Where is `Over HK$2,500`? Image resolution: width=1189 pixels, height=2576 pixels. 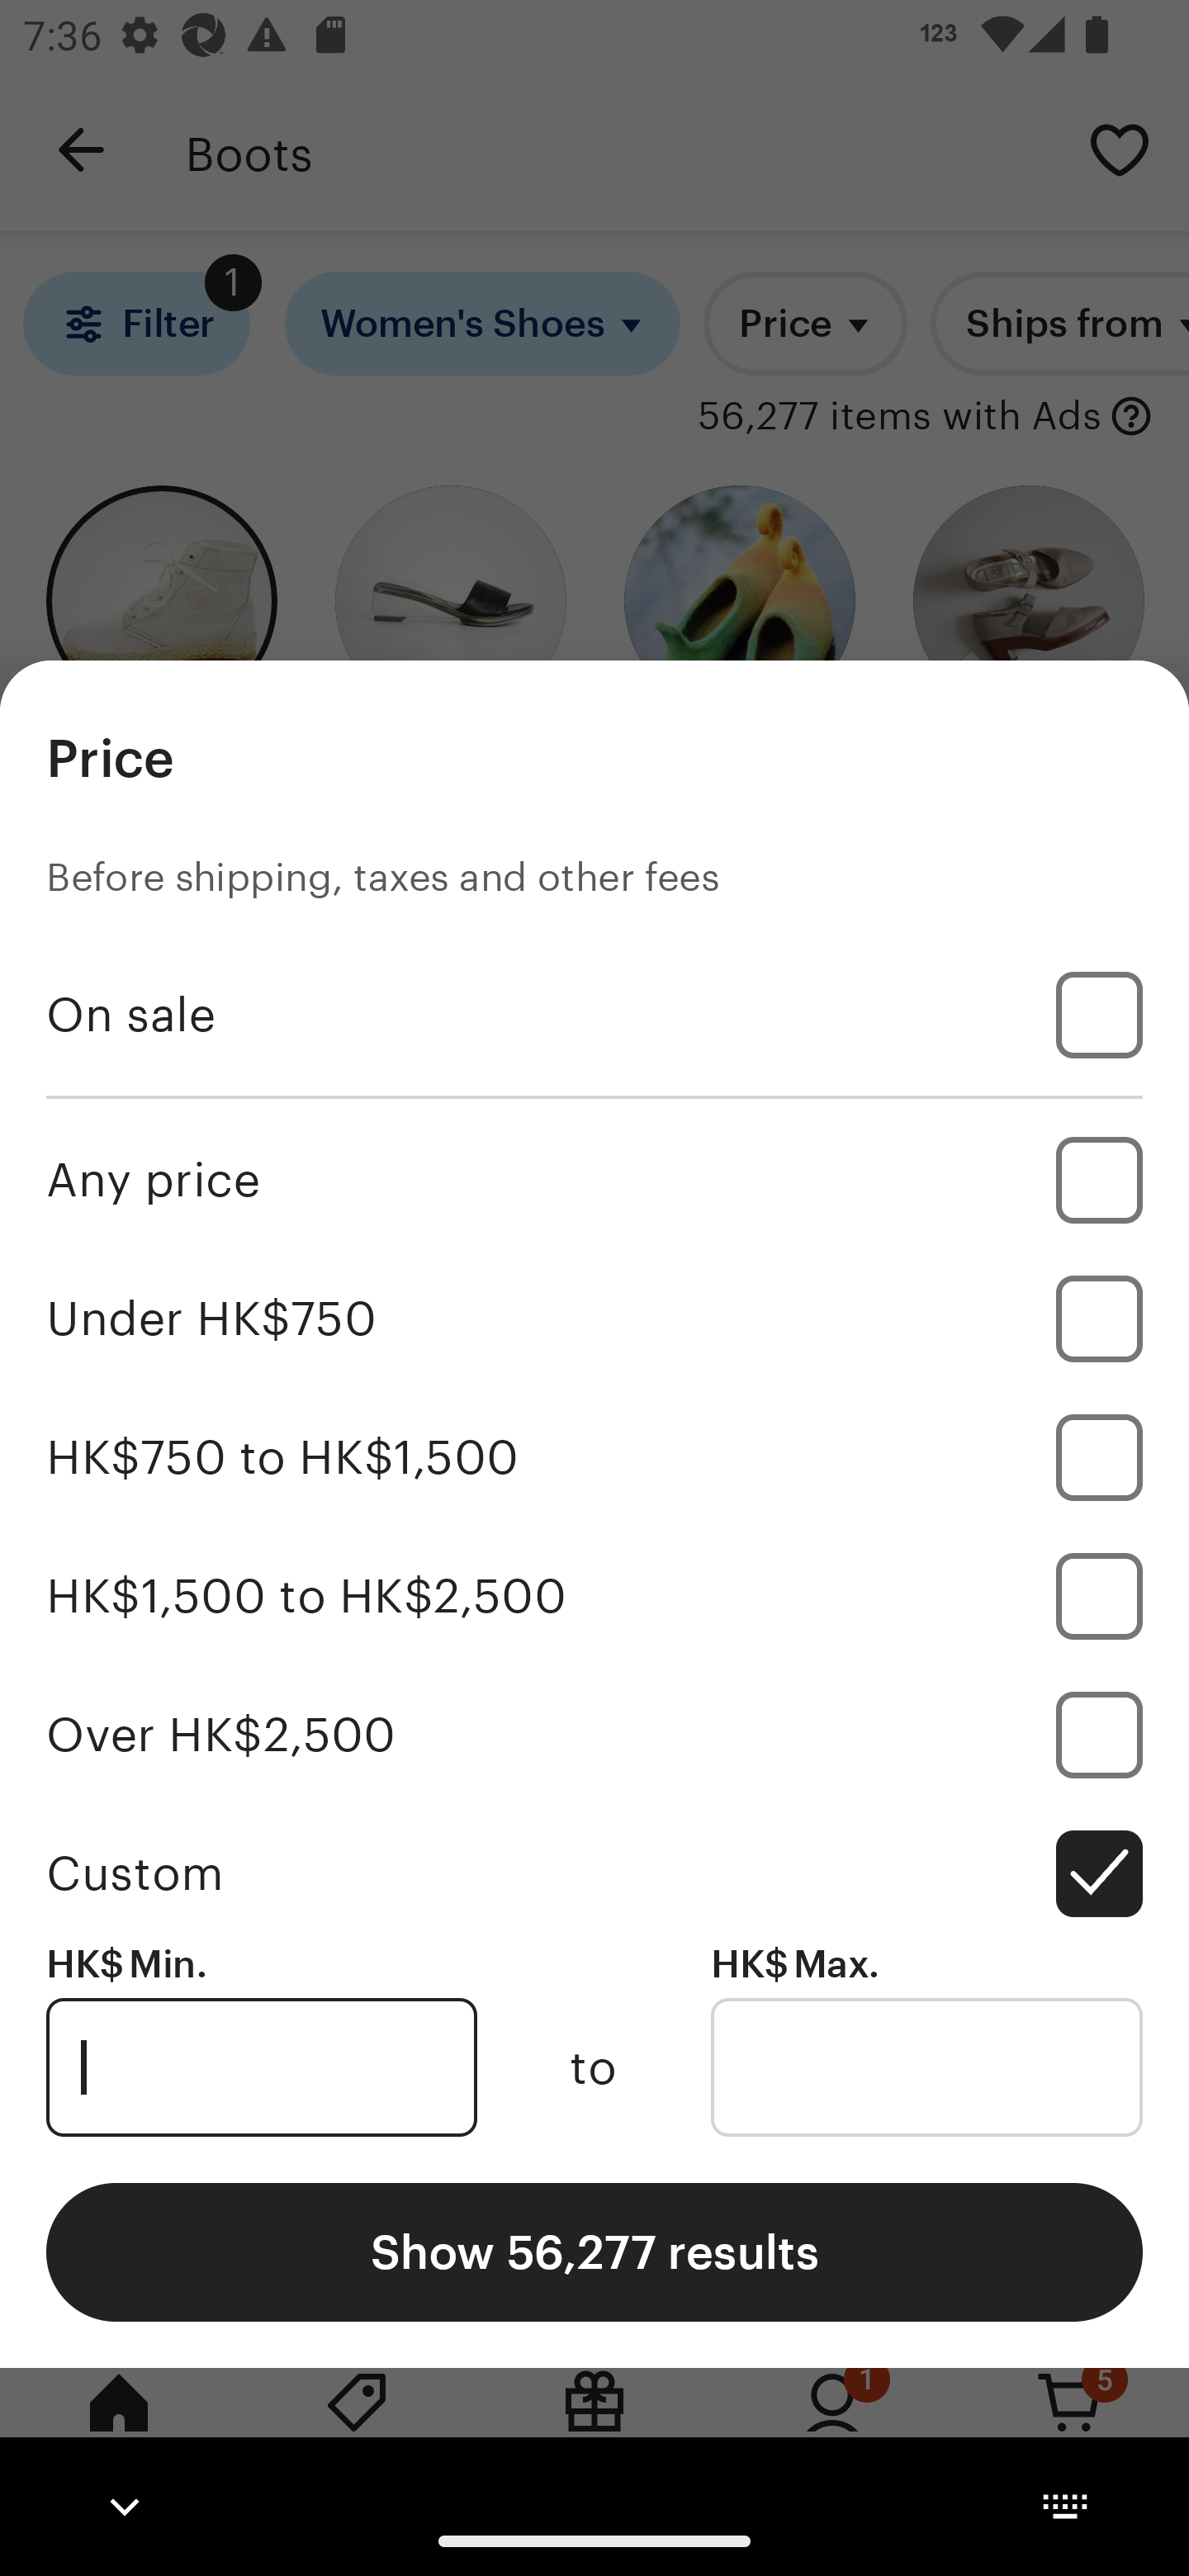
Over HK$2,500 is located at coordinates (594, 1734).